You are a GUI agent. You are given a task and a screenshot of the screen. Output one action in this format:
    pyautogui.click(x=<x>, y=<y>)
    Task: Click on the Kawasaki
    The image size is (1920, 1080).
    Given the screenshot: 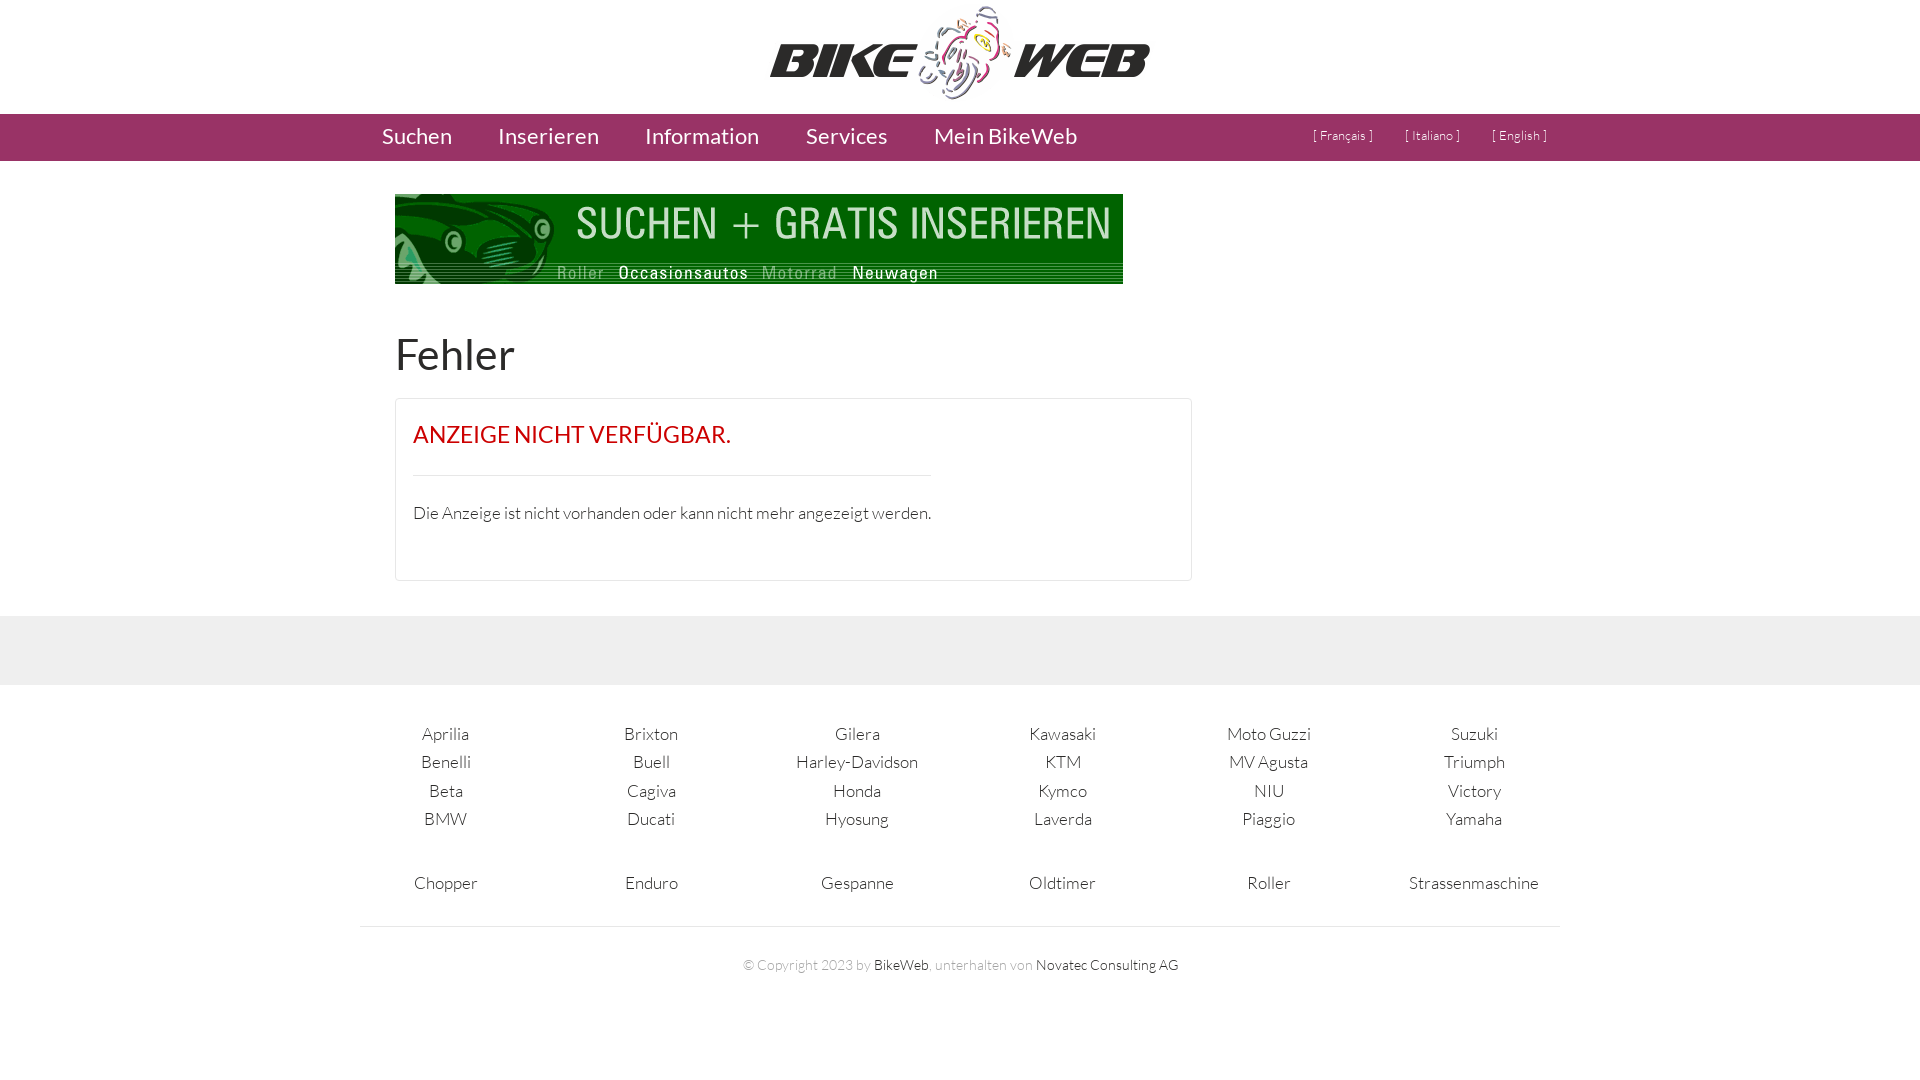 What is the action you would take?
    pyautogui.click(x=1062, y=734)
    